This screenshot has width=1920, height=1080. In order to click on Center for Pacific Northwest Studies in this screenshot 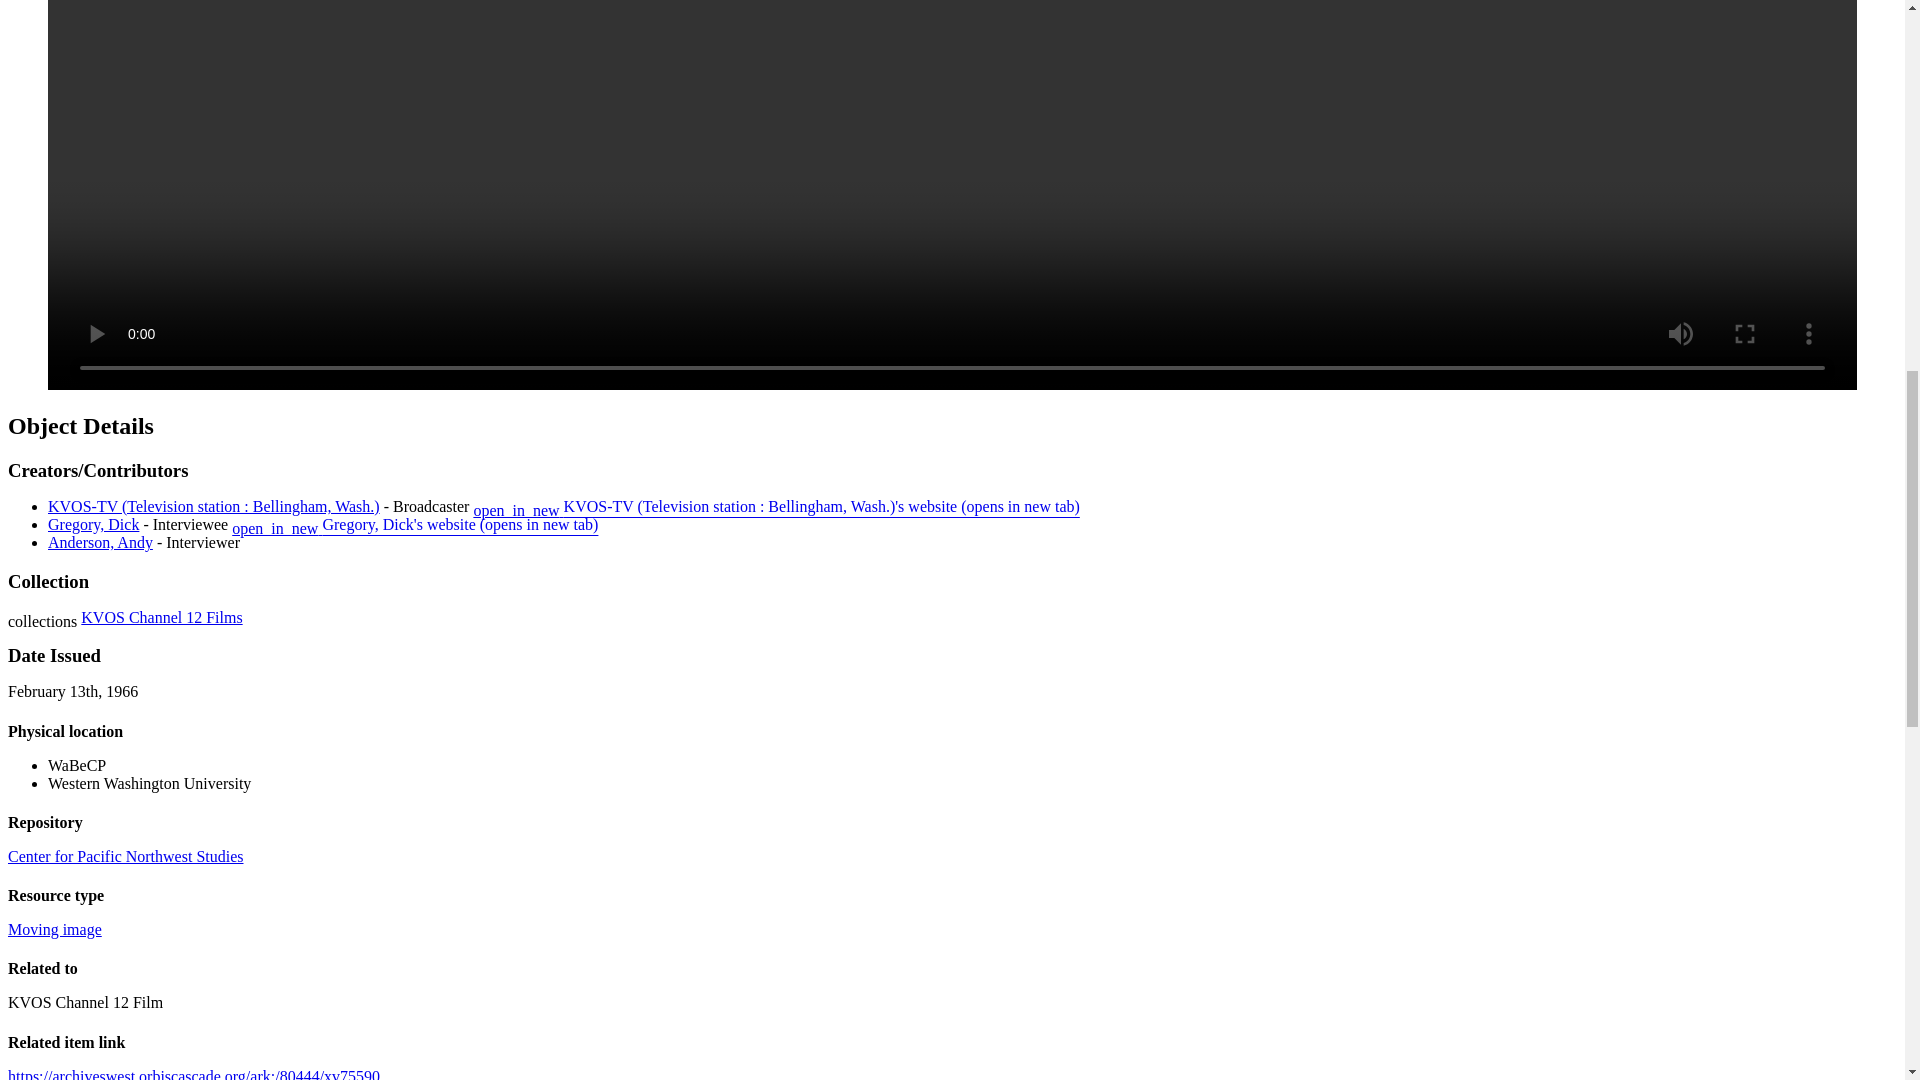, I will do `click(125, 856)`.